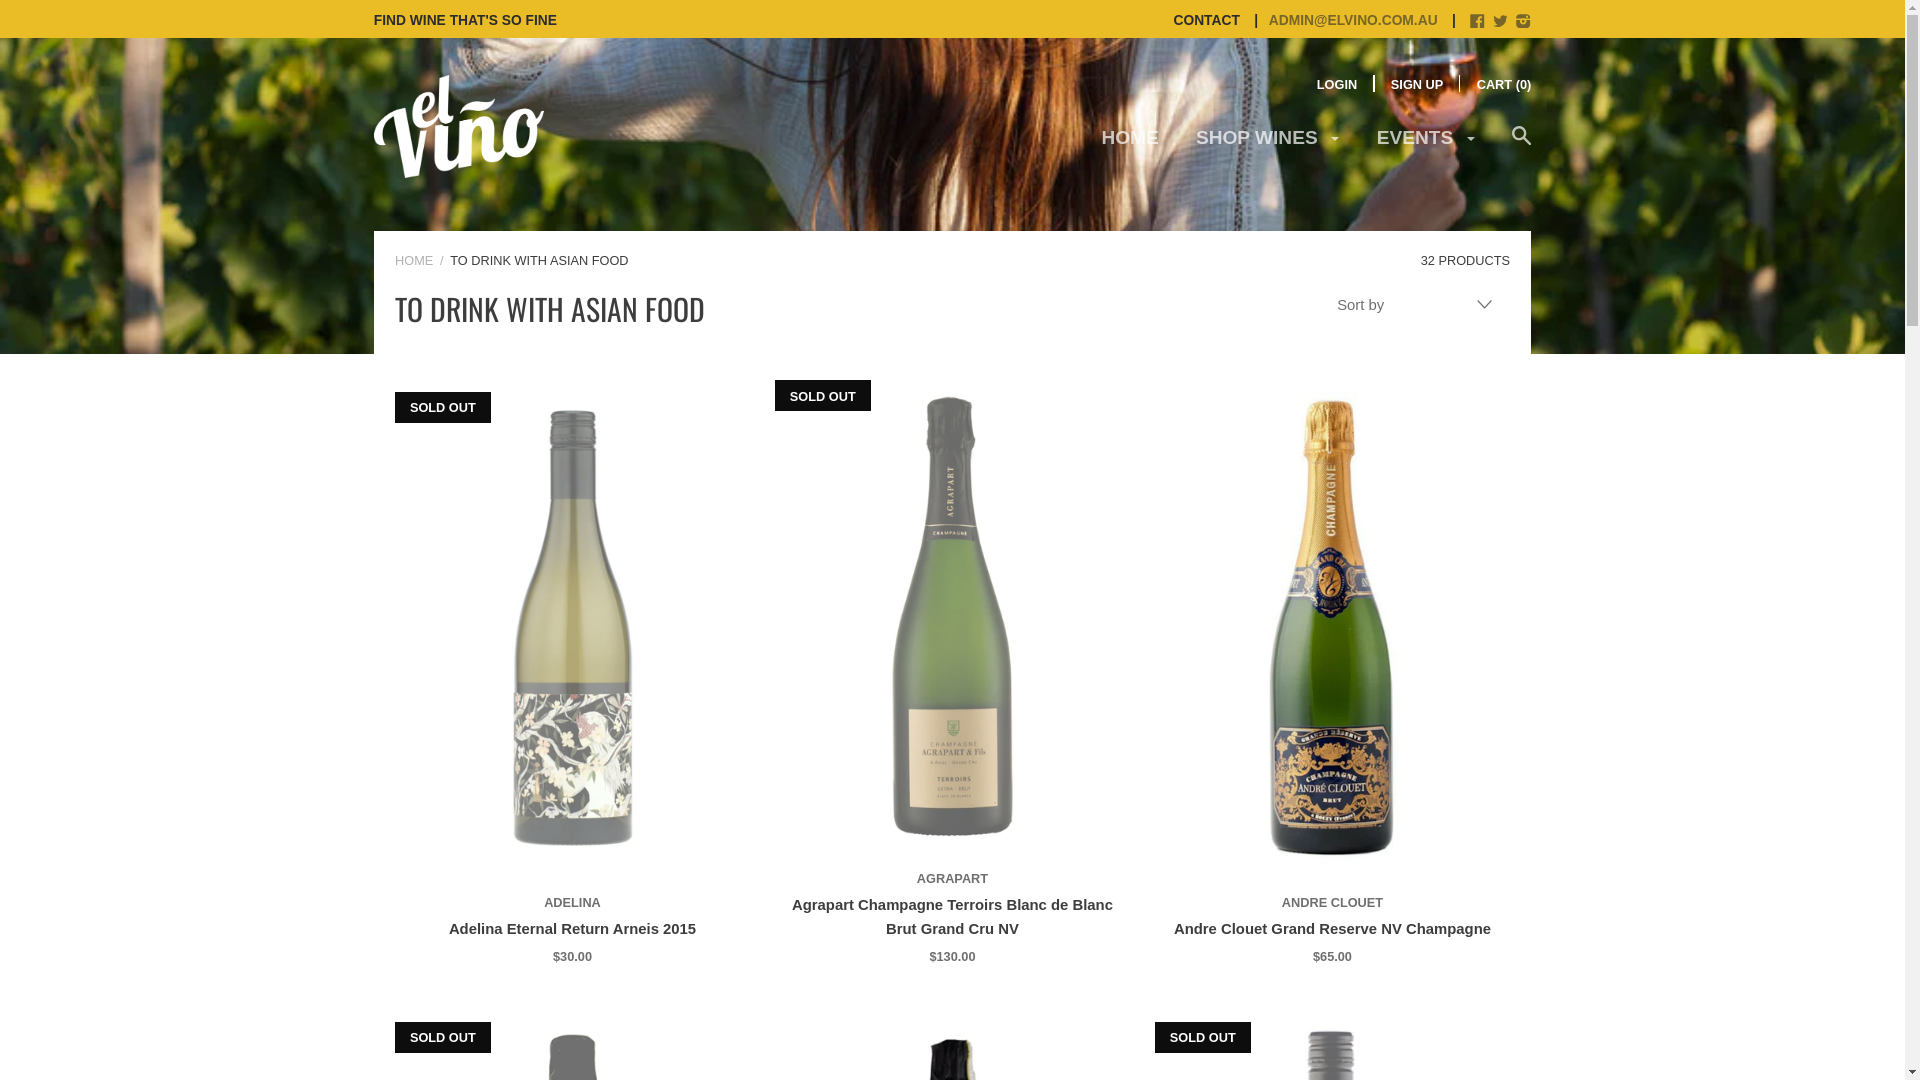  I want to click on SIGN UP, so click(1417, 84).